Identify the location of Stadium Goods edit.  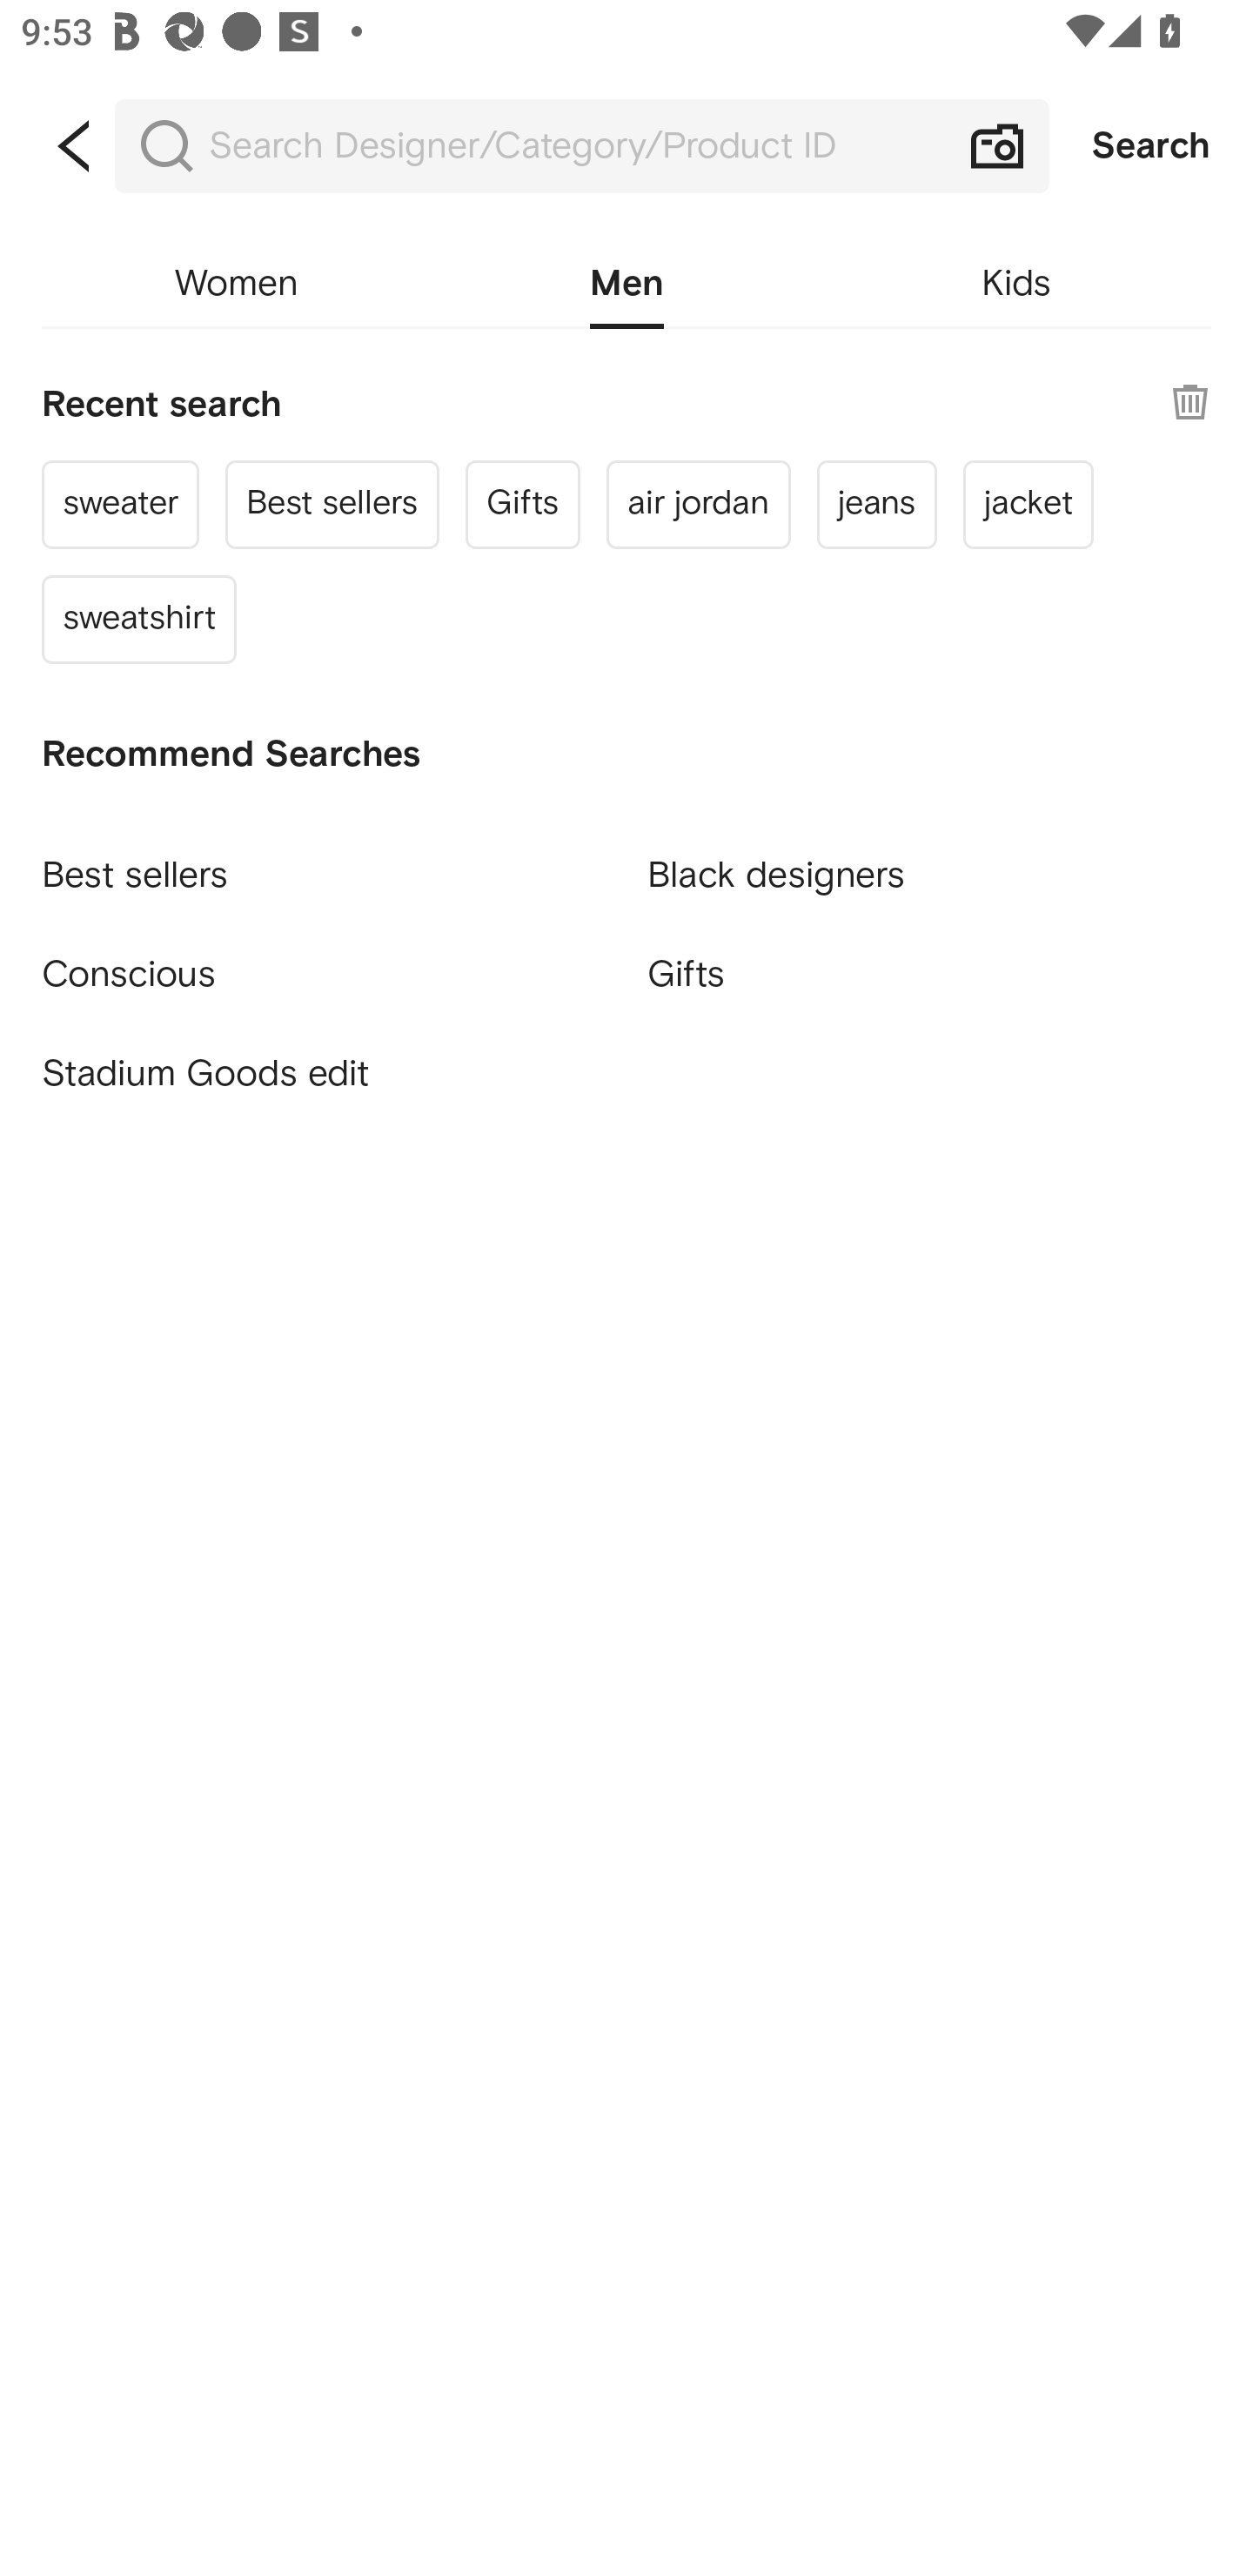
(323, 1074).